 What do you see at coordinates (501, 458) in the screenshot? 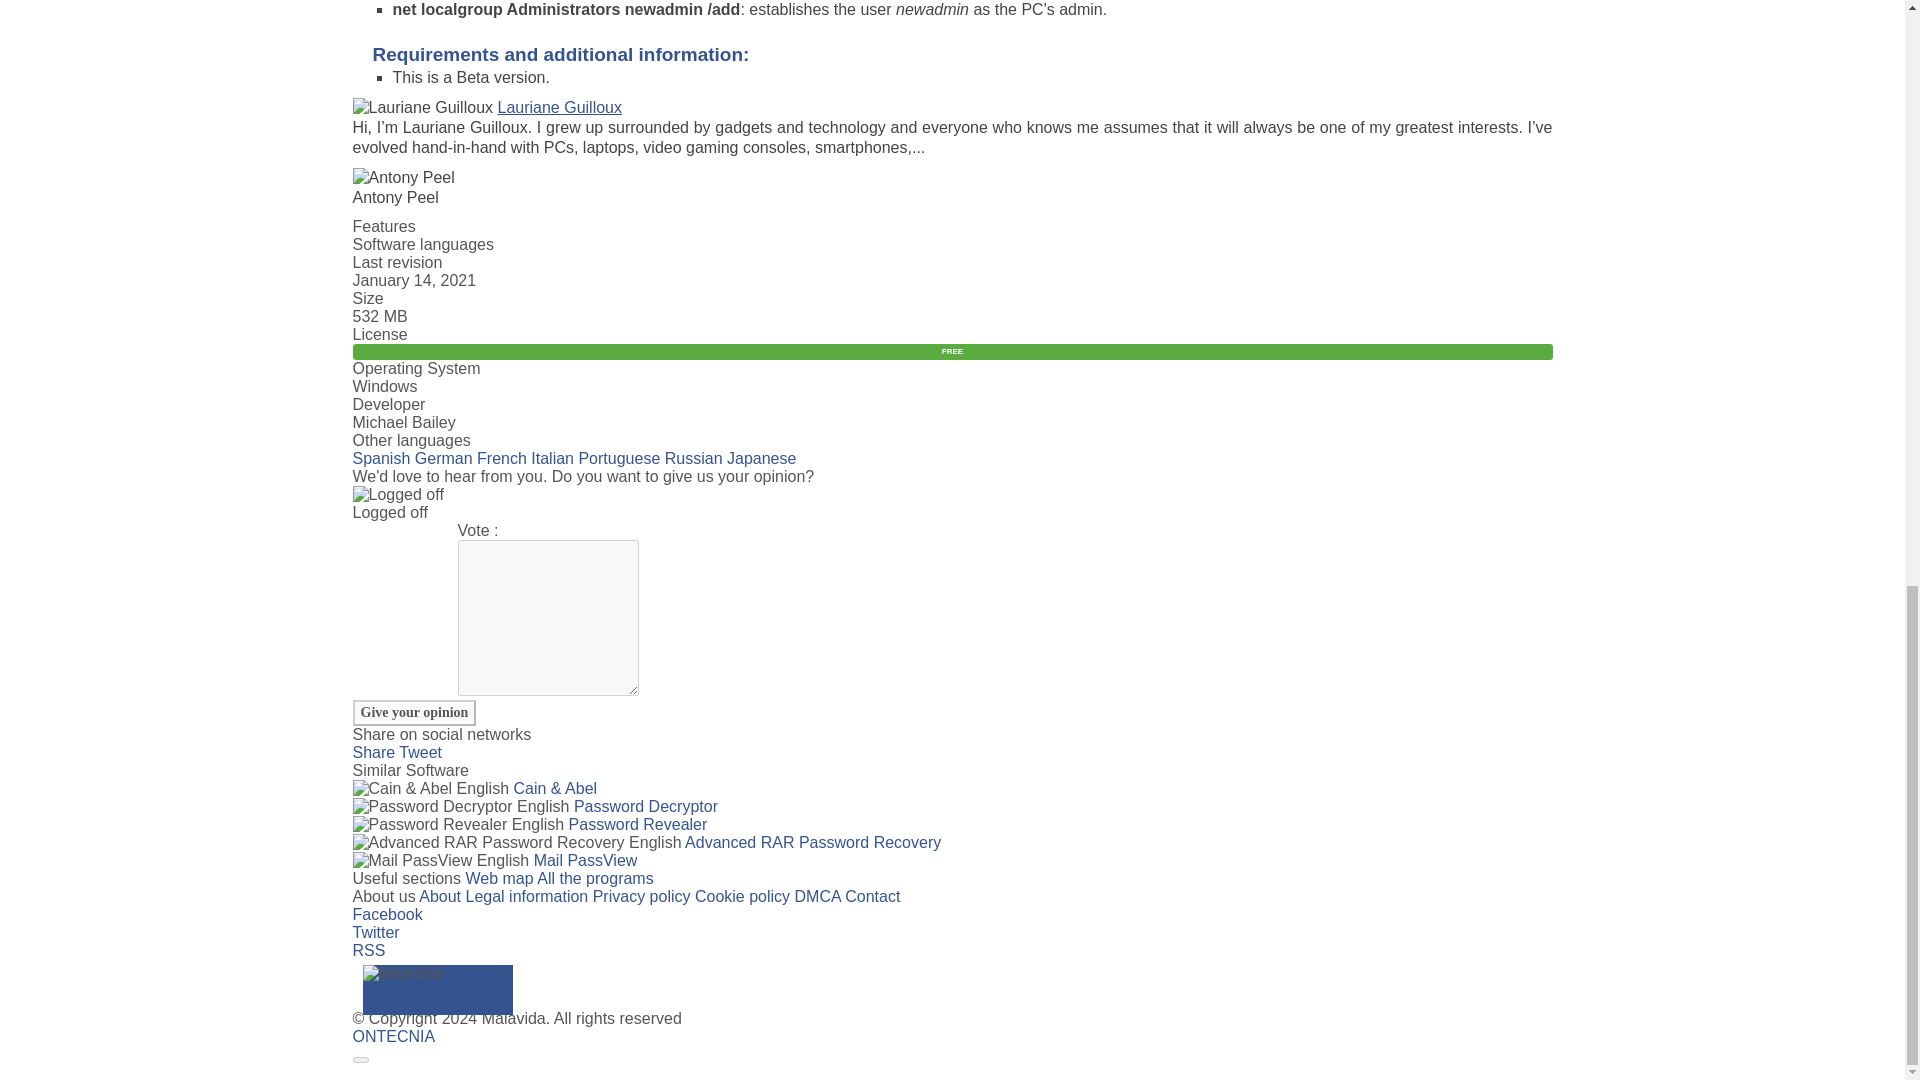
I see `French` at bounding box center [501, 458].